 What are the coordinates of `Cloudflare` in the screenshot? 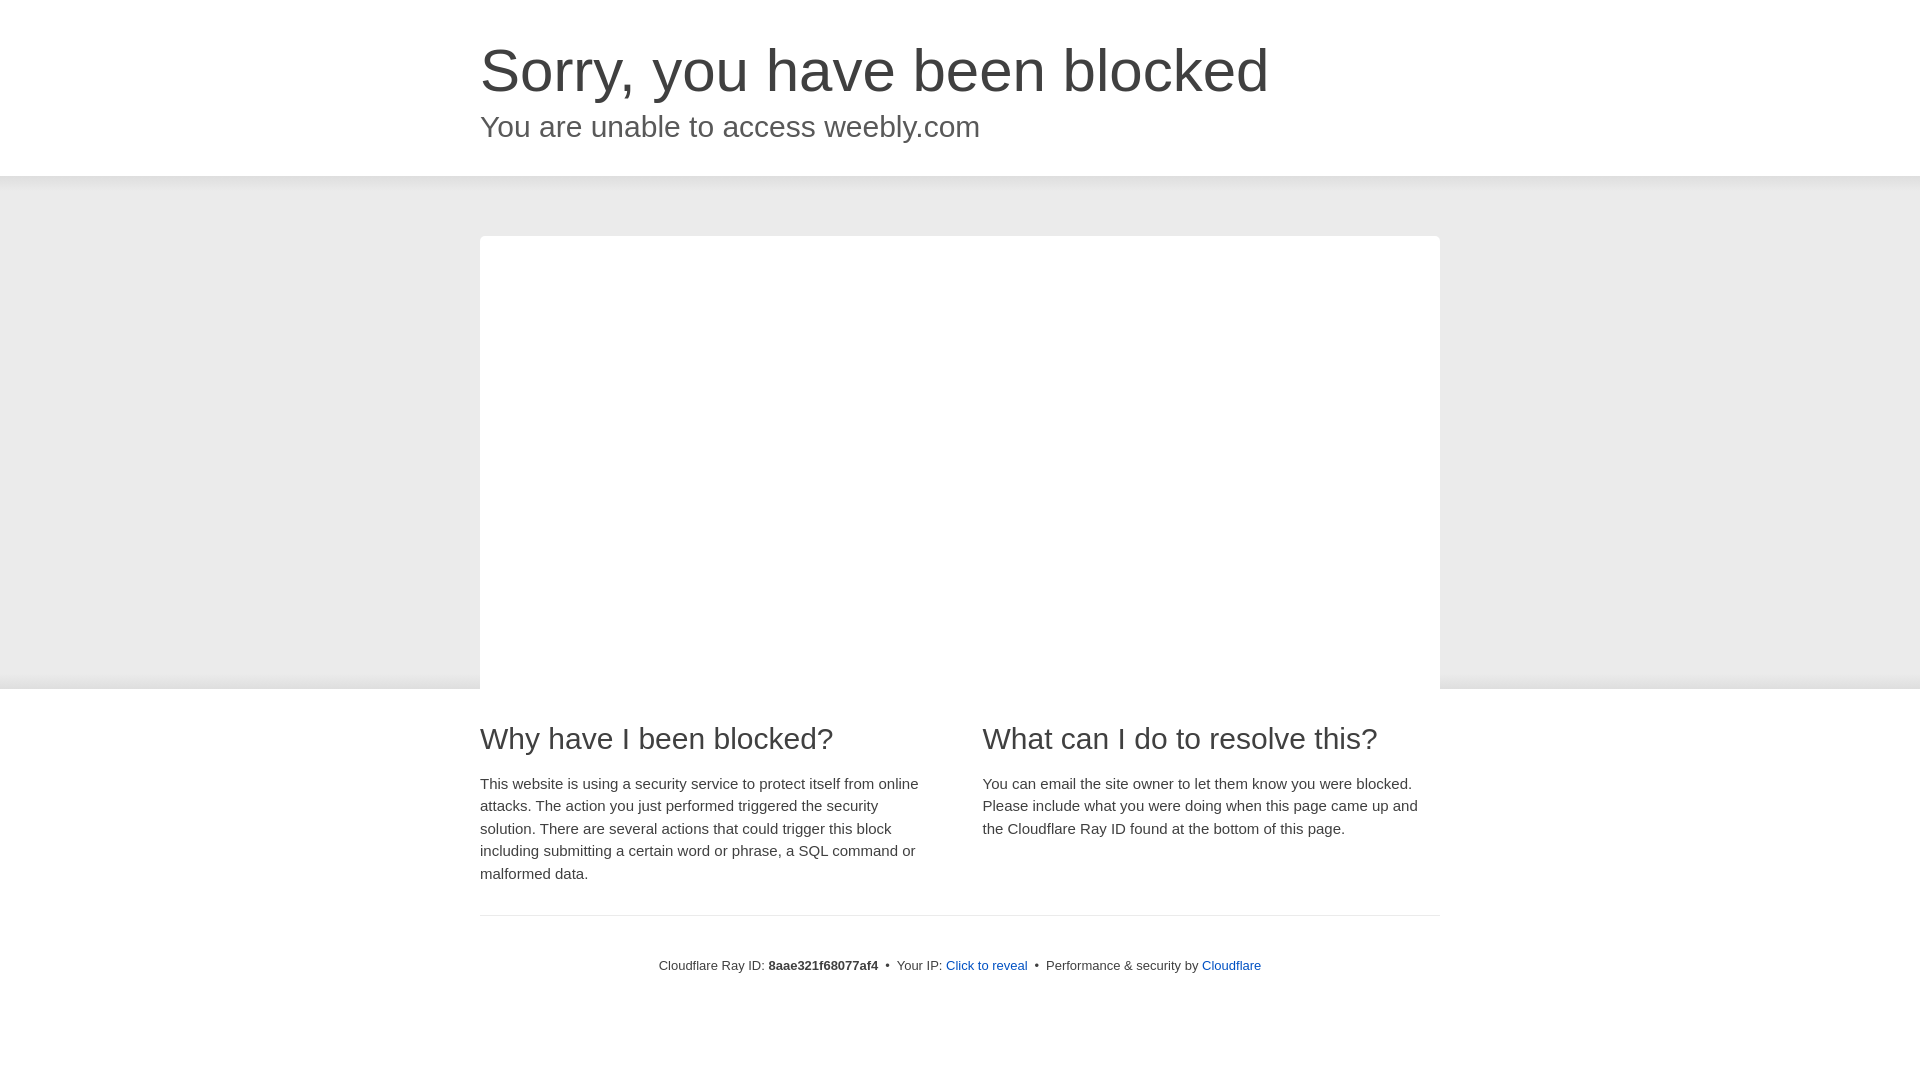 It's located at (1231, 965).